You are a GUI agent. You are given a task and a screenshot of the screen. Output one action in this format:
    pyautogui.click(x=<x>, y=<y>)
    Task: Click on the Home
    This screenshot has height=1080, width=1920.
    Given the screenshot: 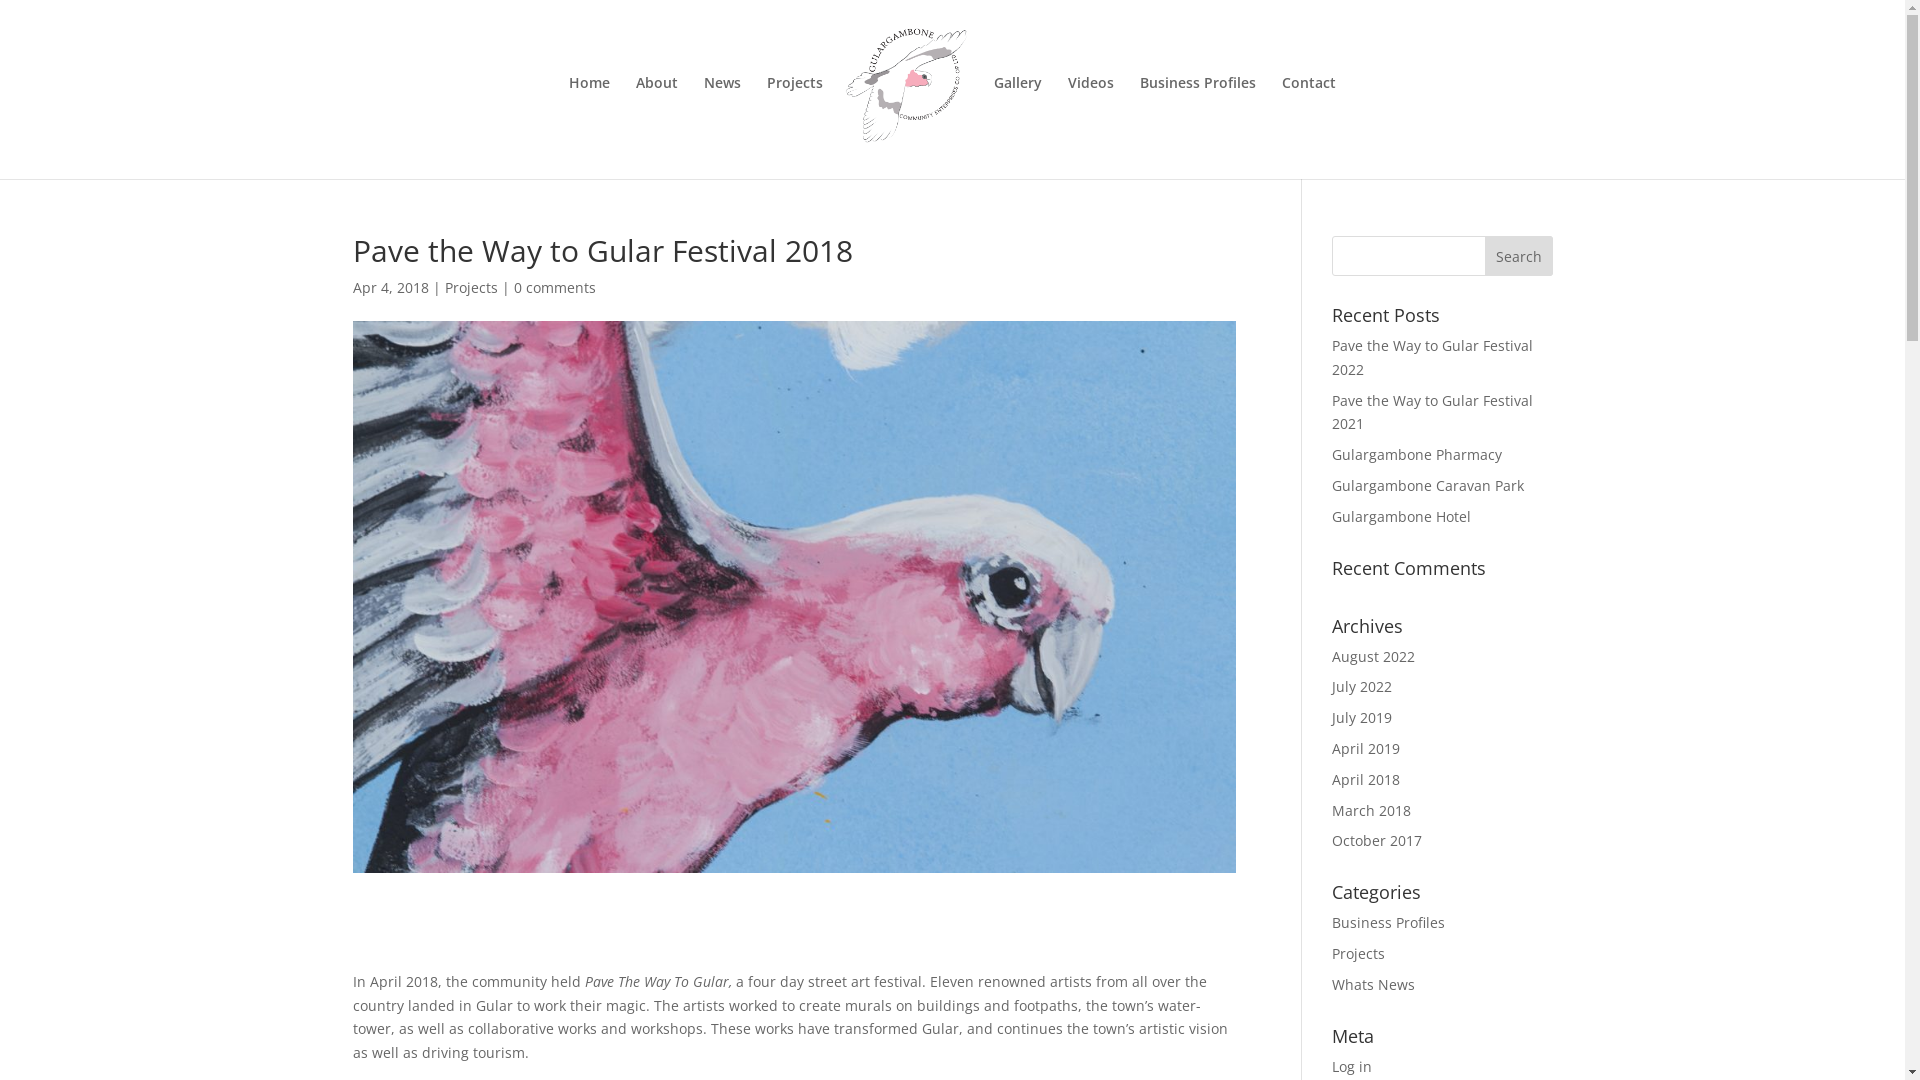 What is the action you would take?
    pyautogui.click(x=590, y=128)
    